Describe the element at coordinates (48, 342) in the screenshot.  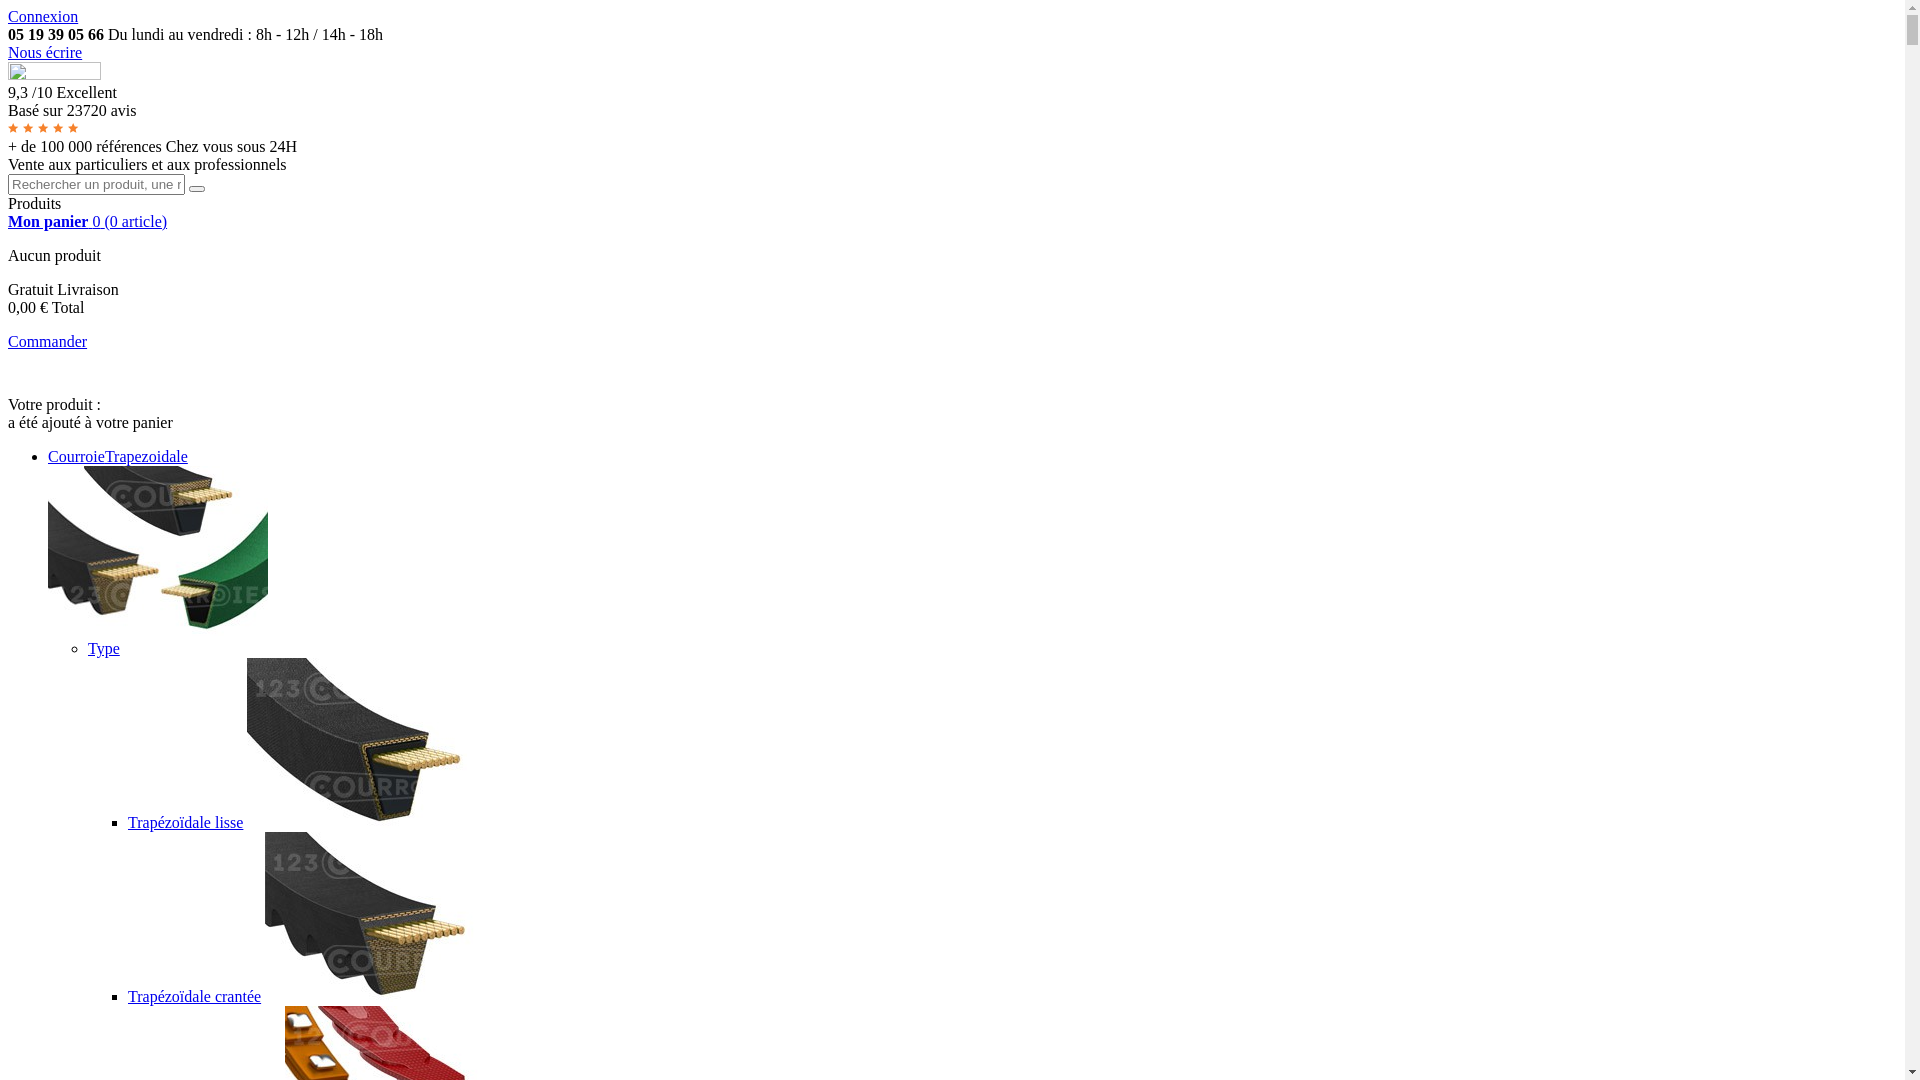
I see `Commander` at that location.